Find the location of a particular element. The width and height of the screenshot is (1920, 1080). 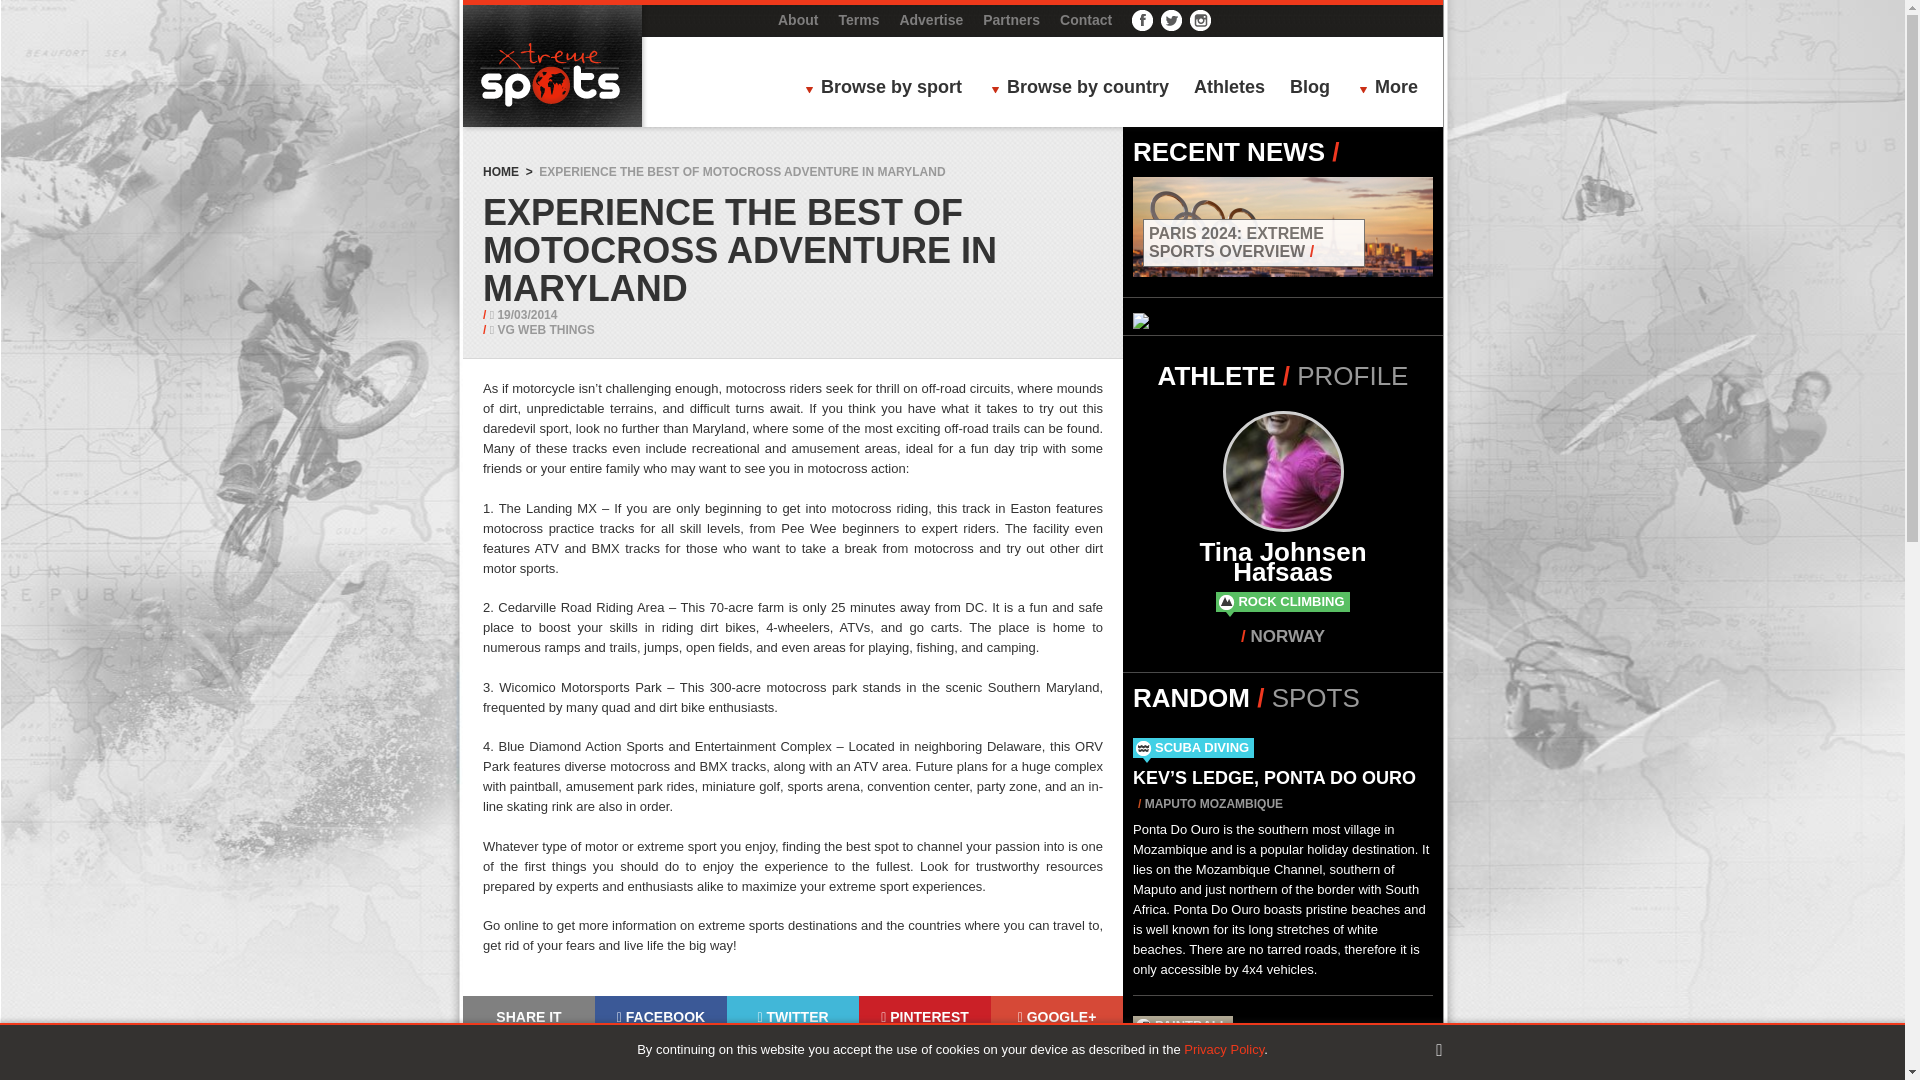

Contact is located at coordinates (1085, 20).